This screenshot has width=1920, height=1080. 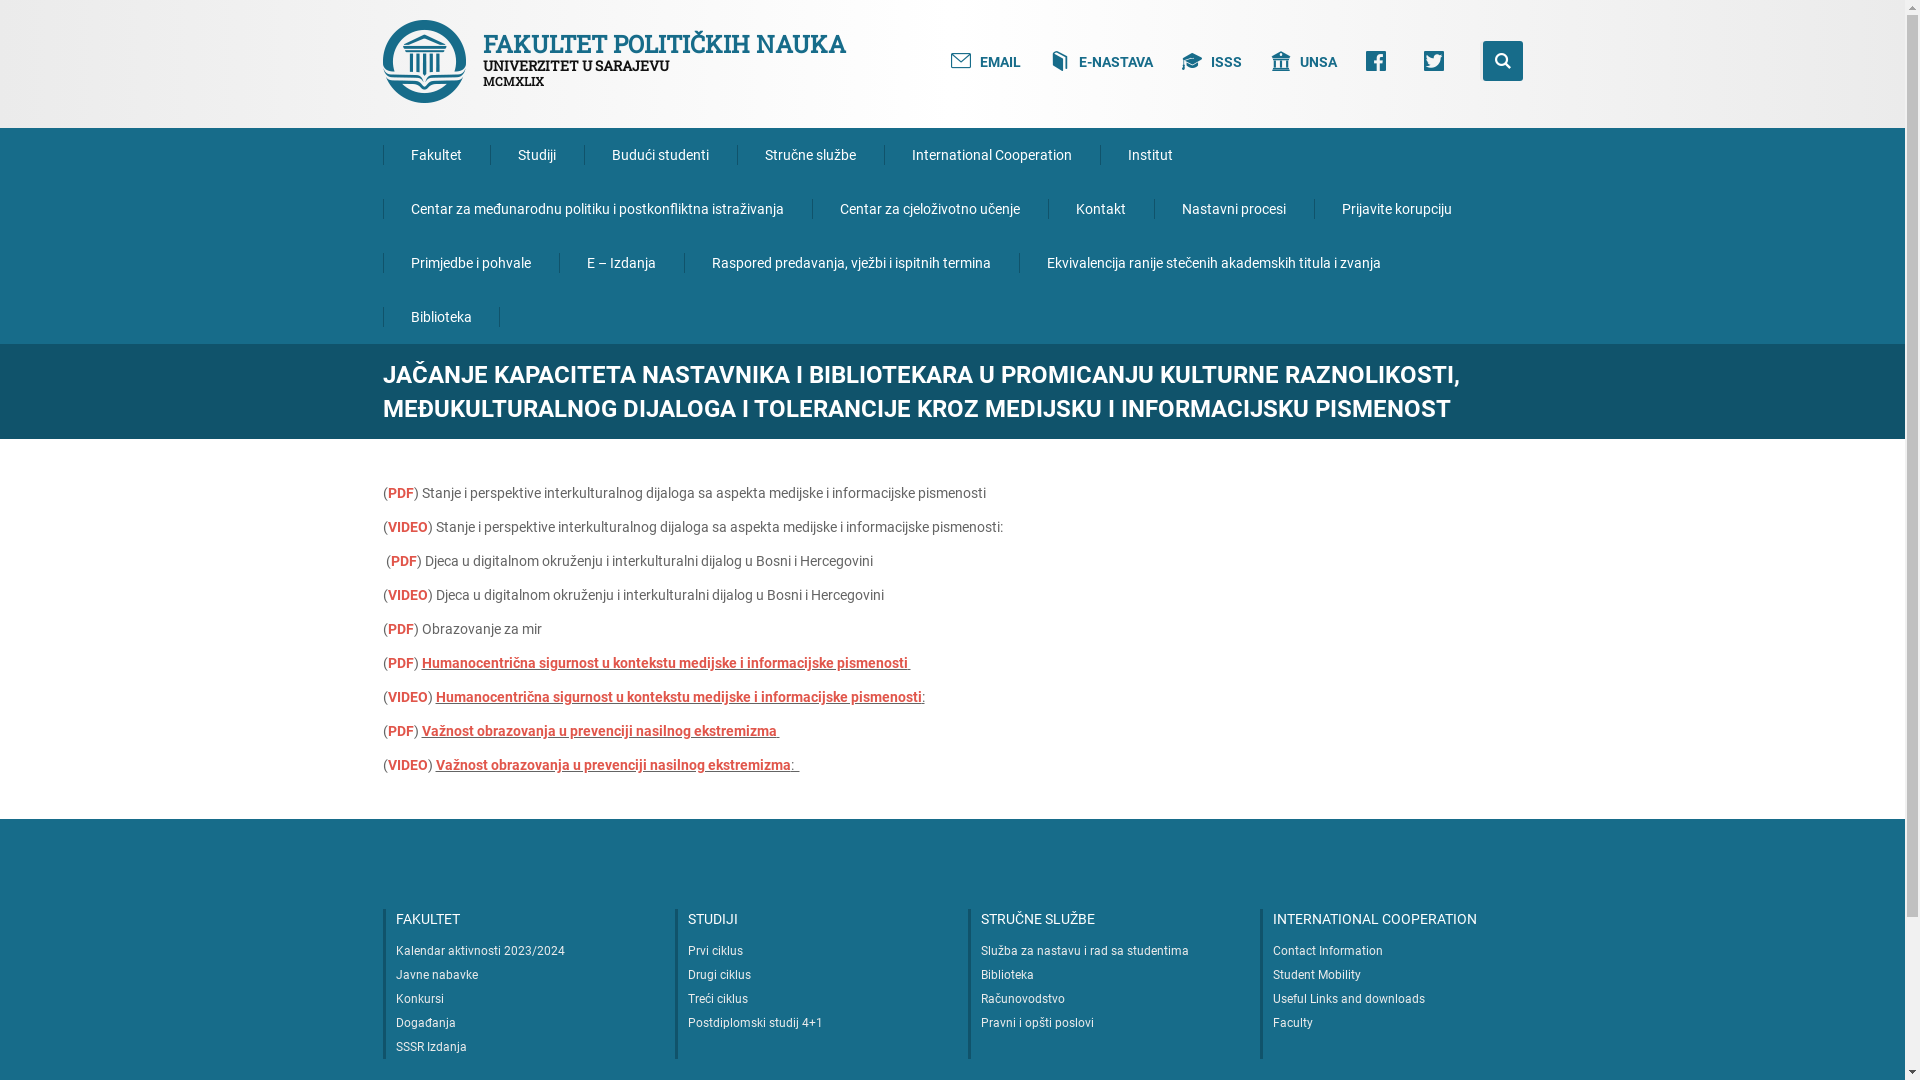 I want to click on Institut, so click(x=1150, y=155).